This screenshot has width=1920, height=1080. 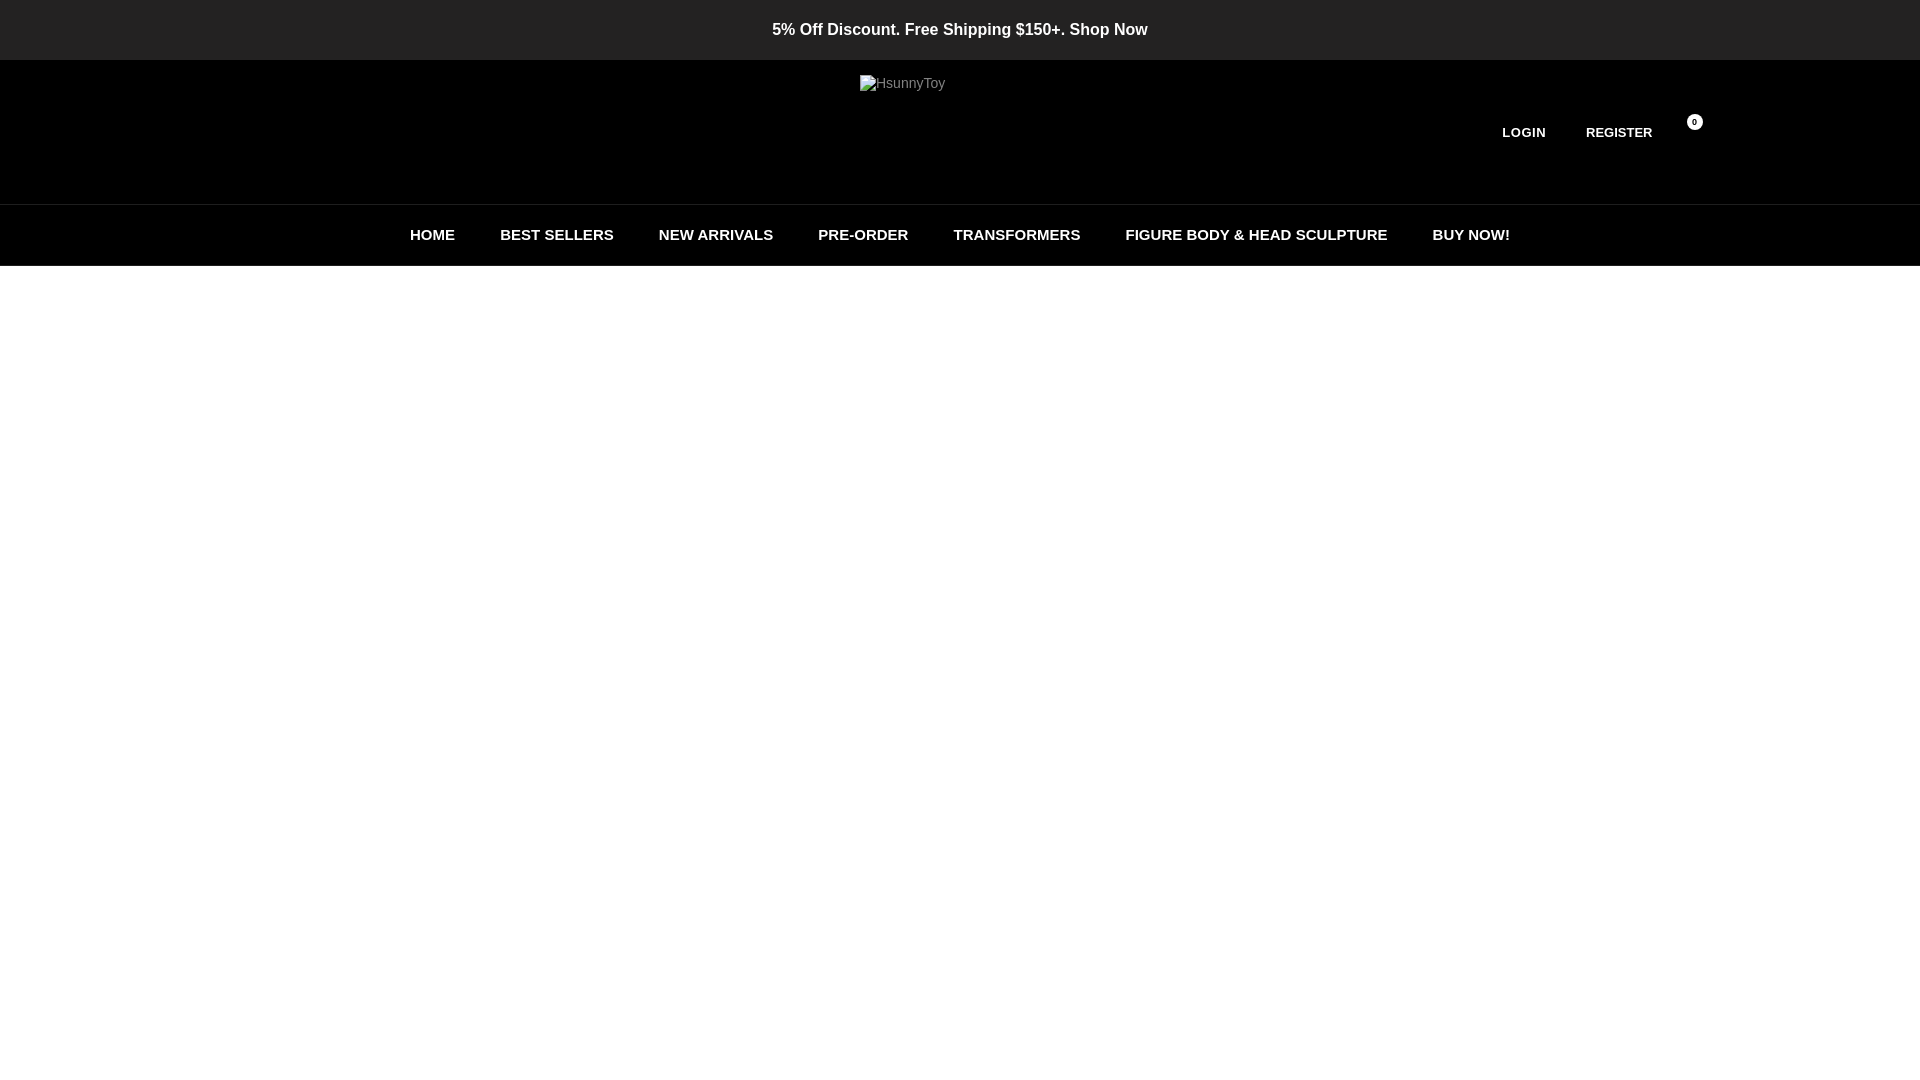 I want to click on REGISTER, so click(x=1618, y=132).